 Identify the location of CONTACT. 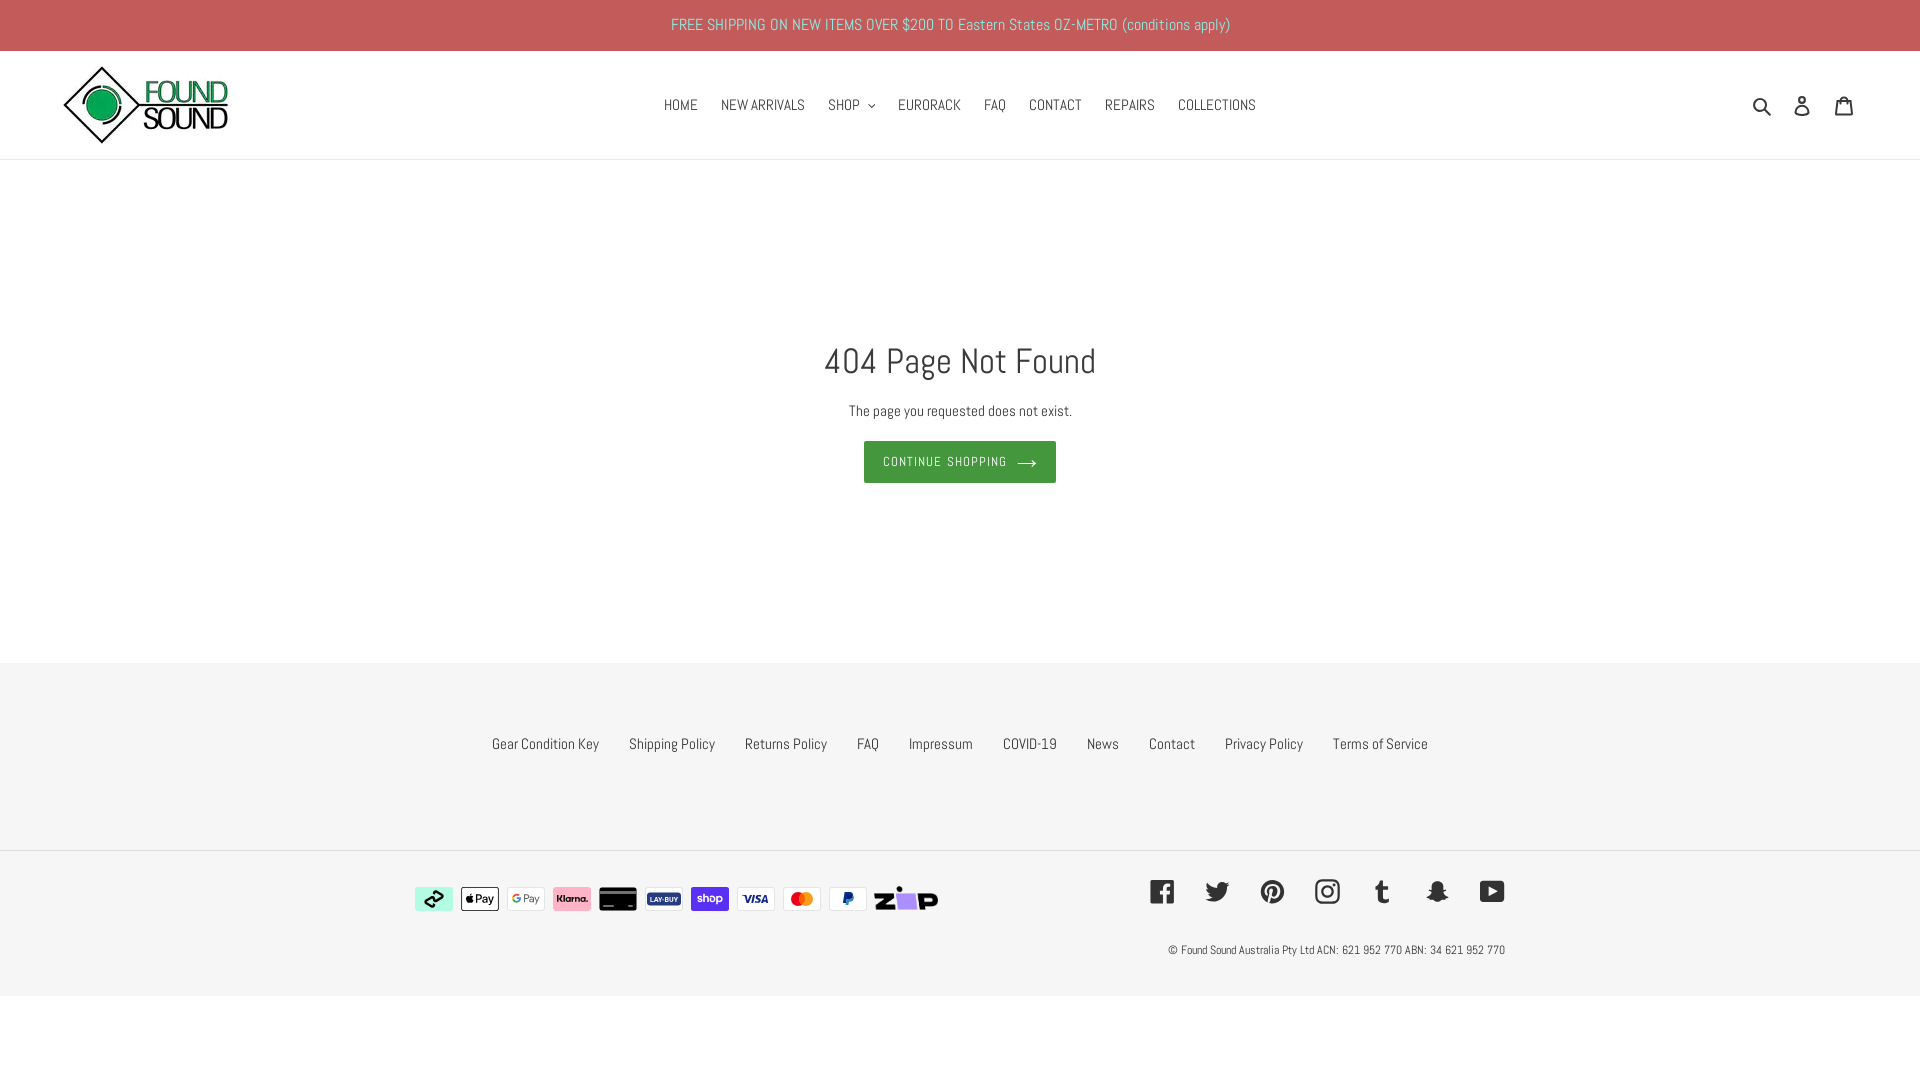
(1056, 106).